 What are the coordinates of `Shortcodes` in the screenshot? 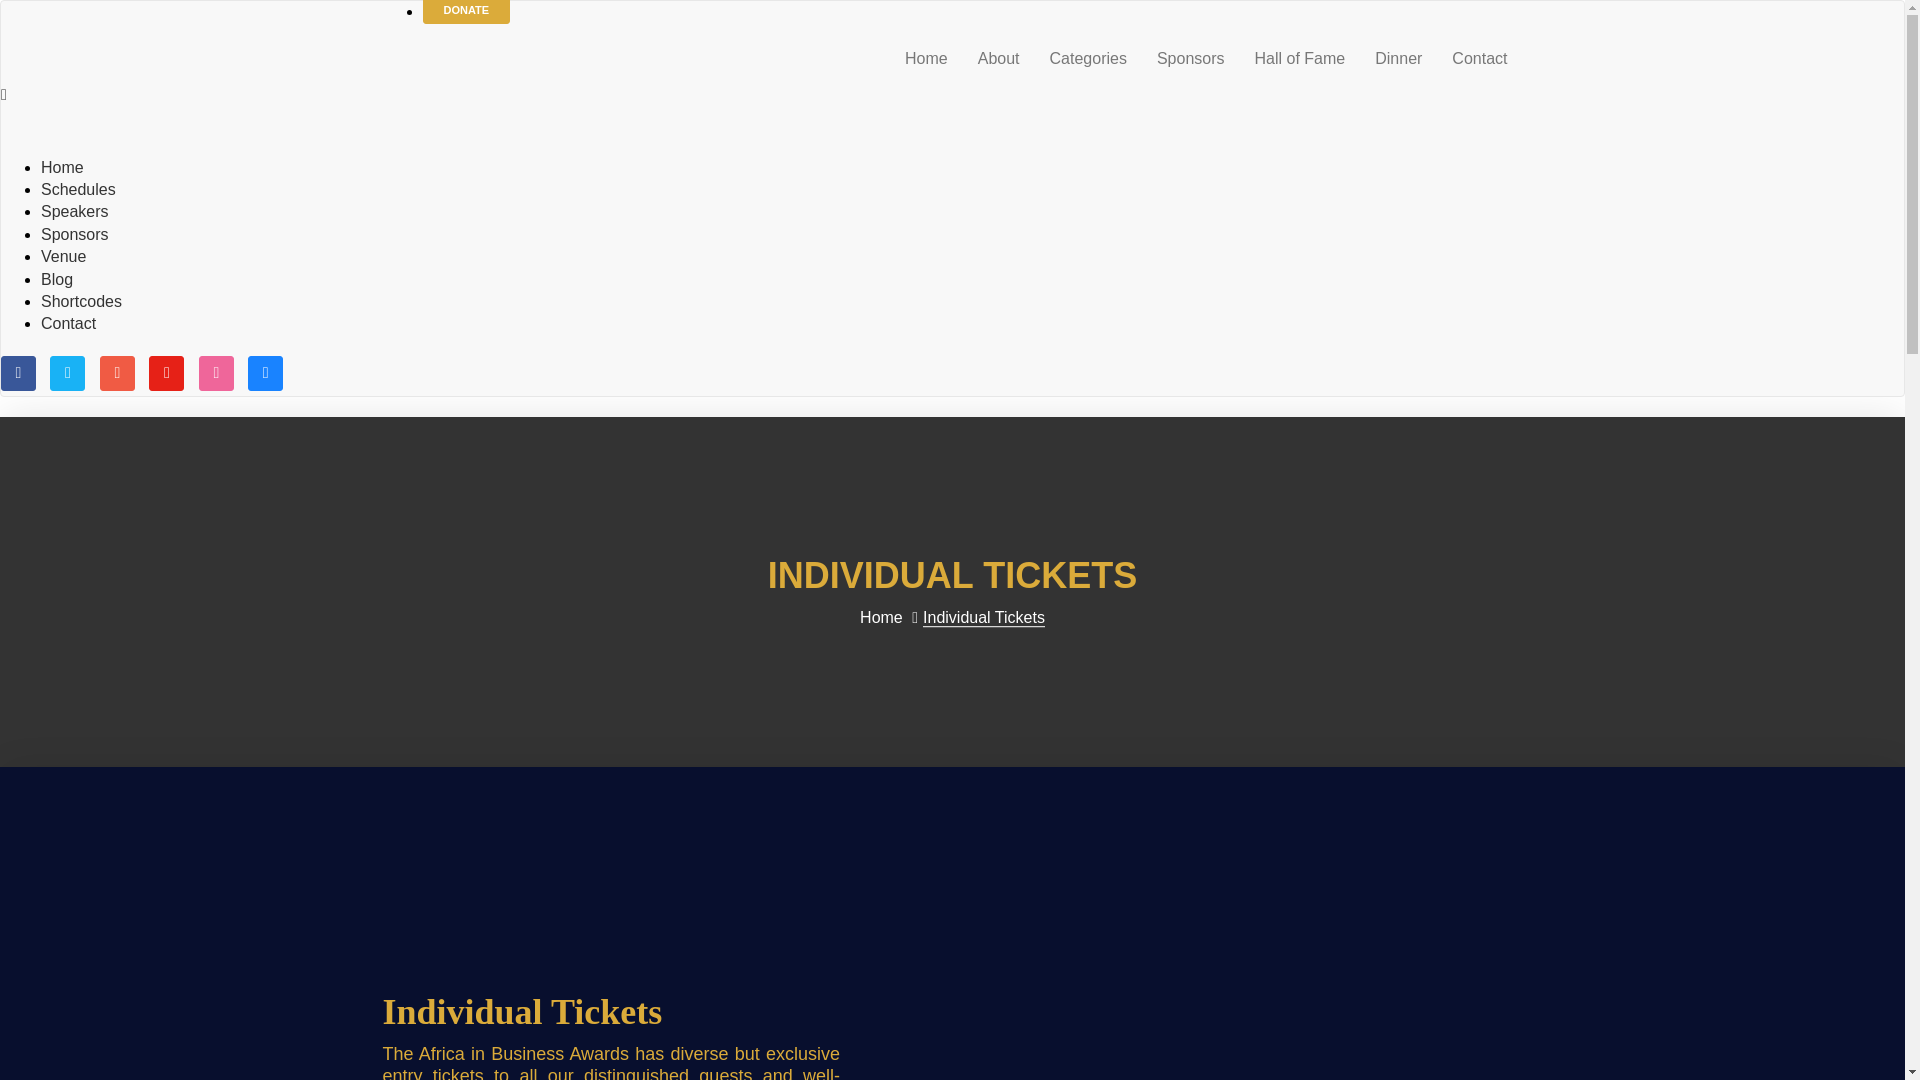 It's located at (81, 300).